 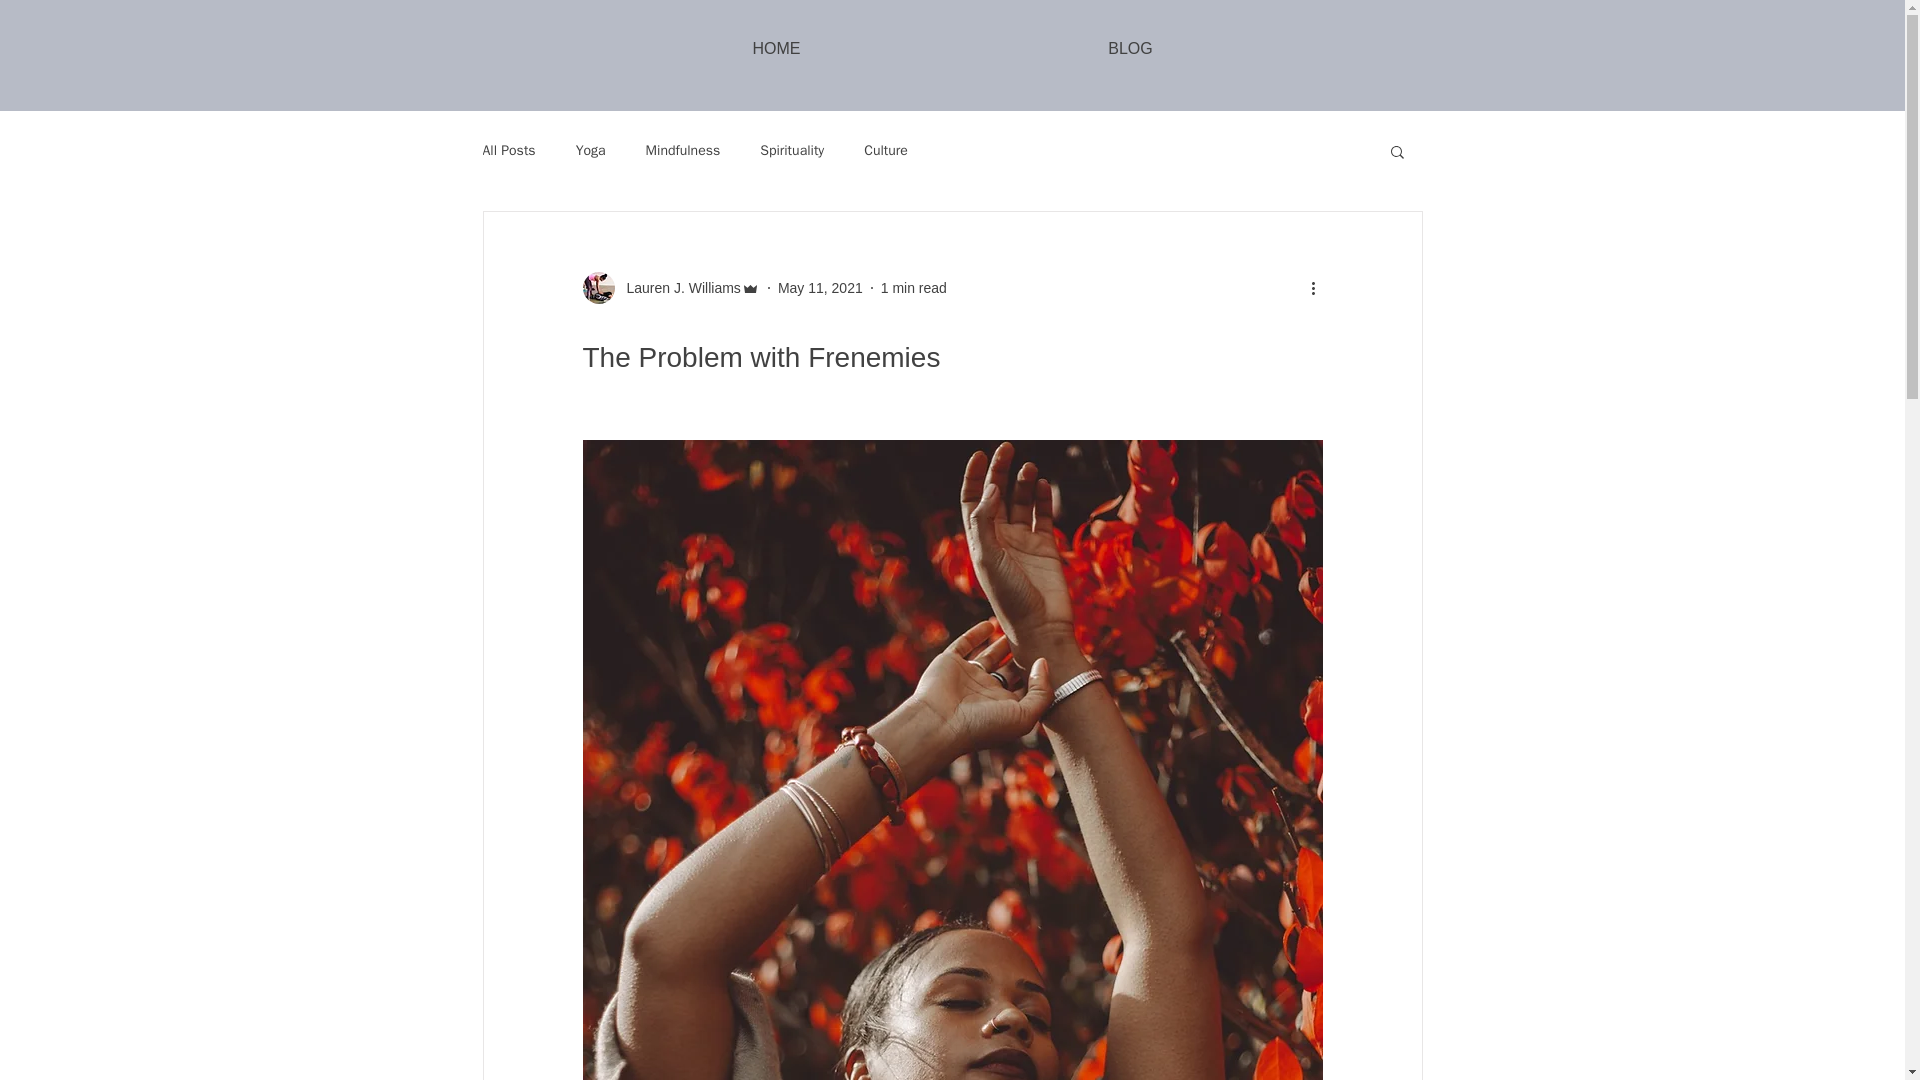 I want to click on Lauren J. Williams, so click(x=676, y=288).